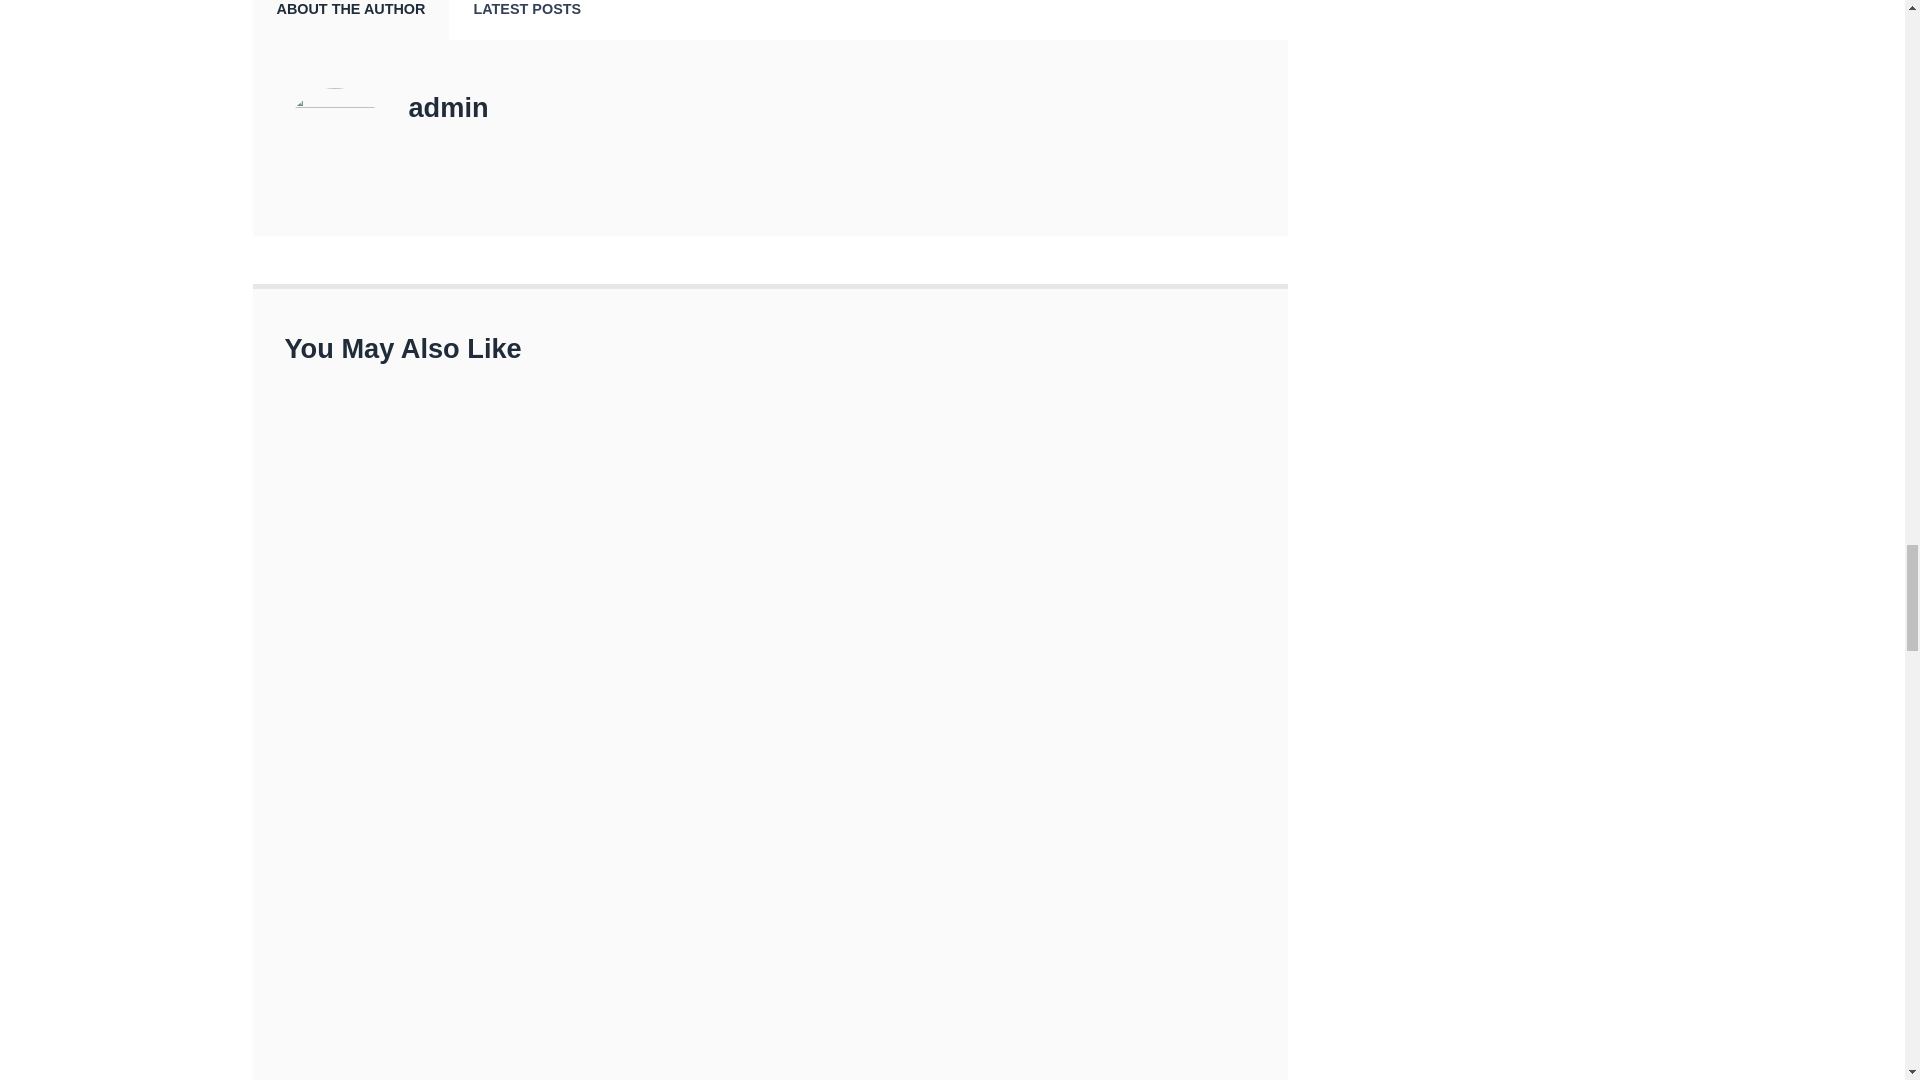 Image resolution: width=1920 pixels, height=1080 pixels. Describe the element at coordinates (350, 20) in the screenshot. I see `ABOUT THE AUTHOR` at that location.